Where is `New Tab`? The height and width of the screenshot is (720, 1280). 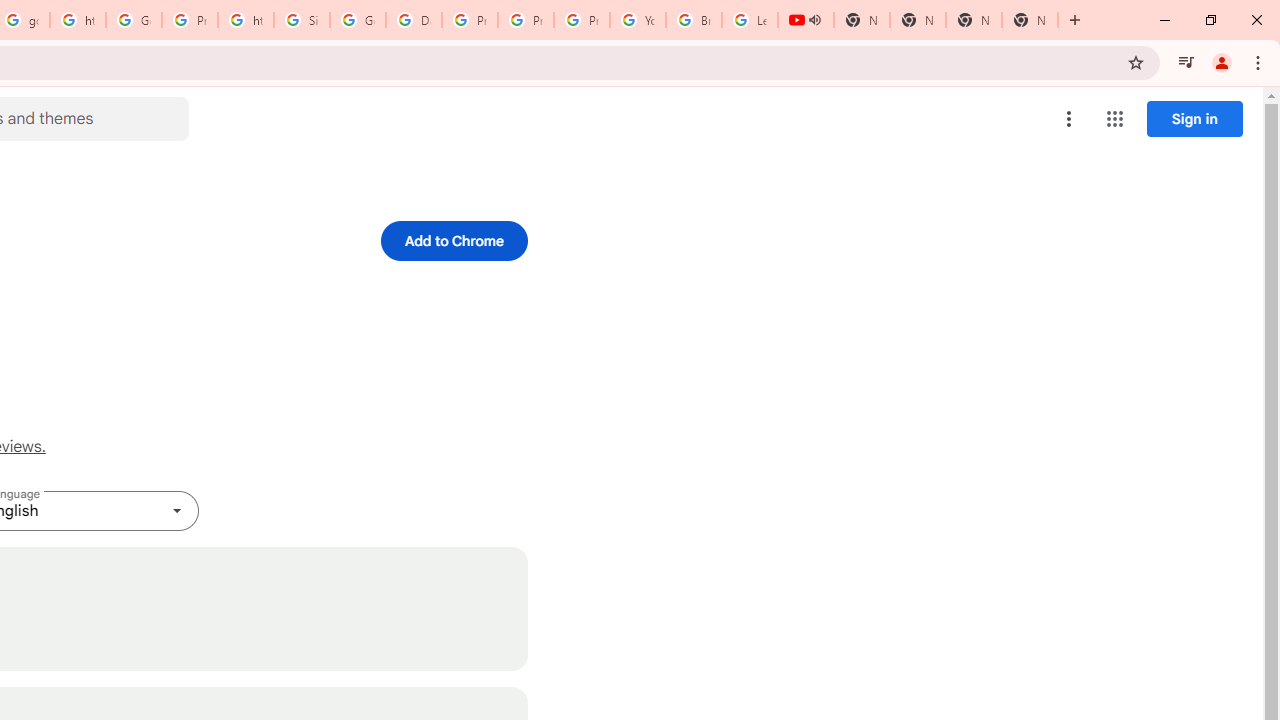 New Tab is located at coordinates (1030, 20).